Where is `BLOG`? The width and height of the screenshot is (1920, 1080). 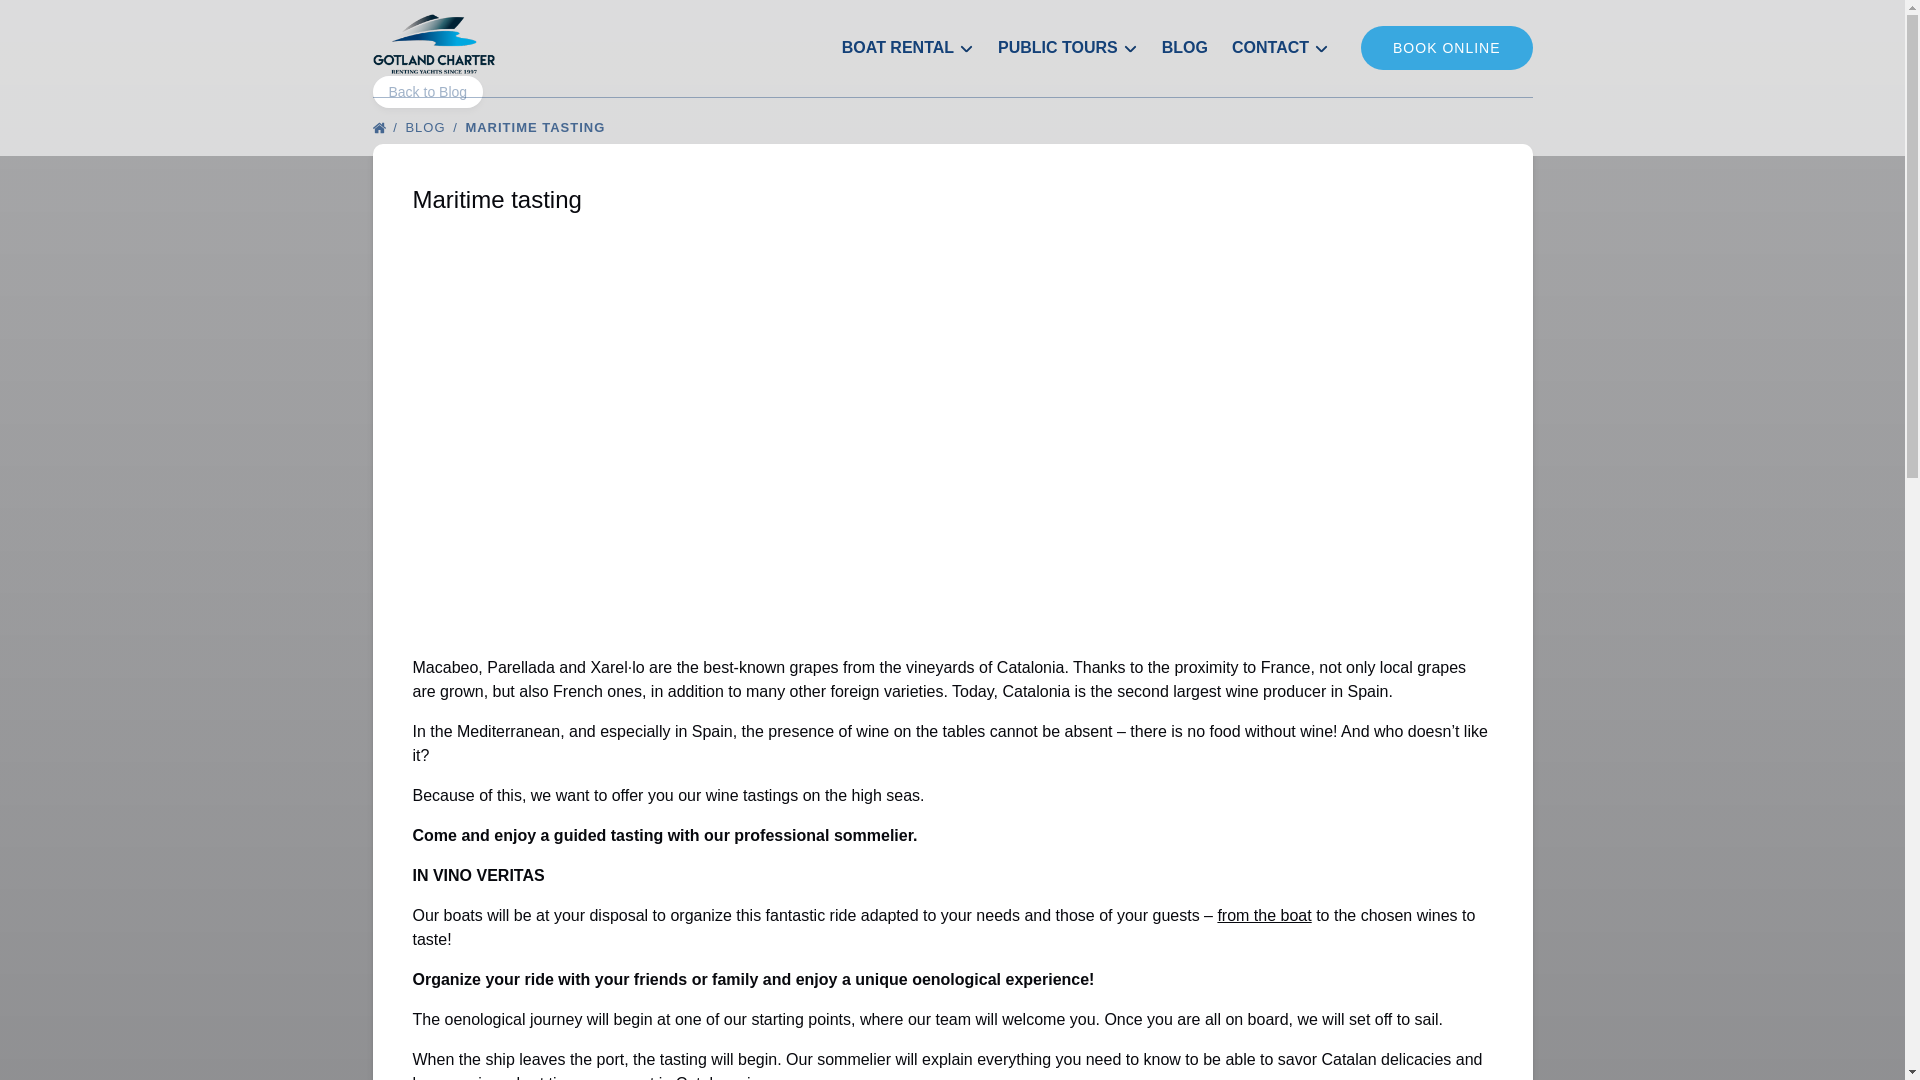 BLOG is located at coordinates (432, 127).